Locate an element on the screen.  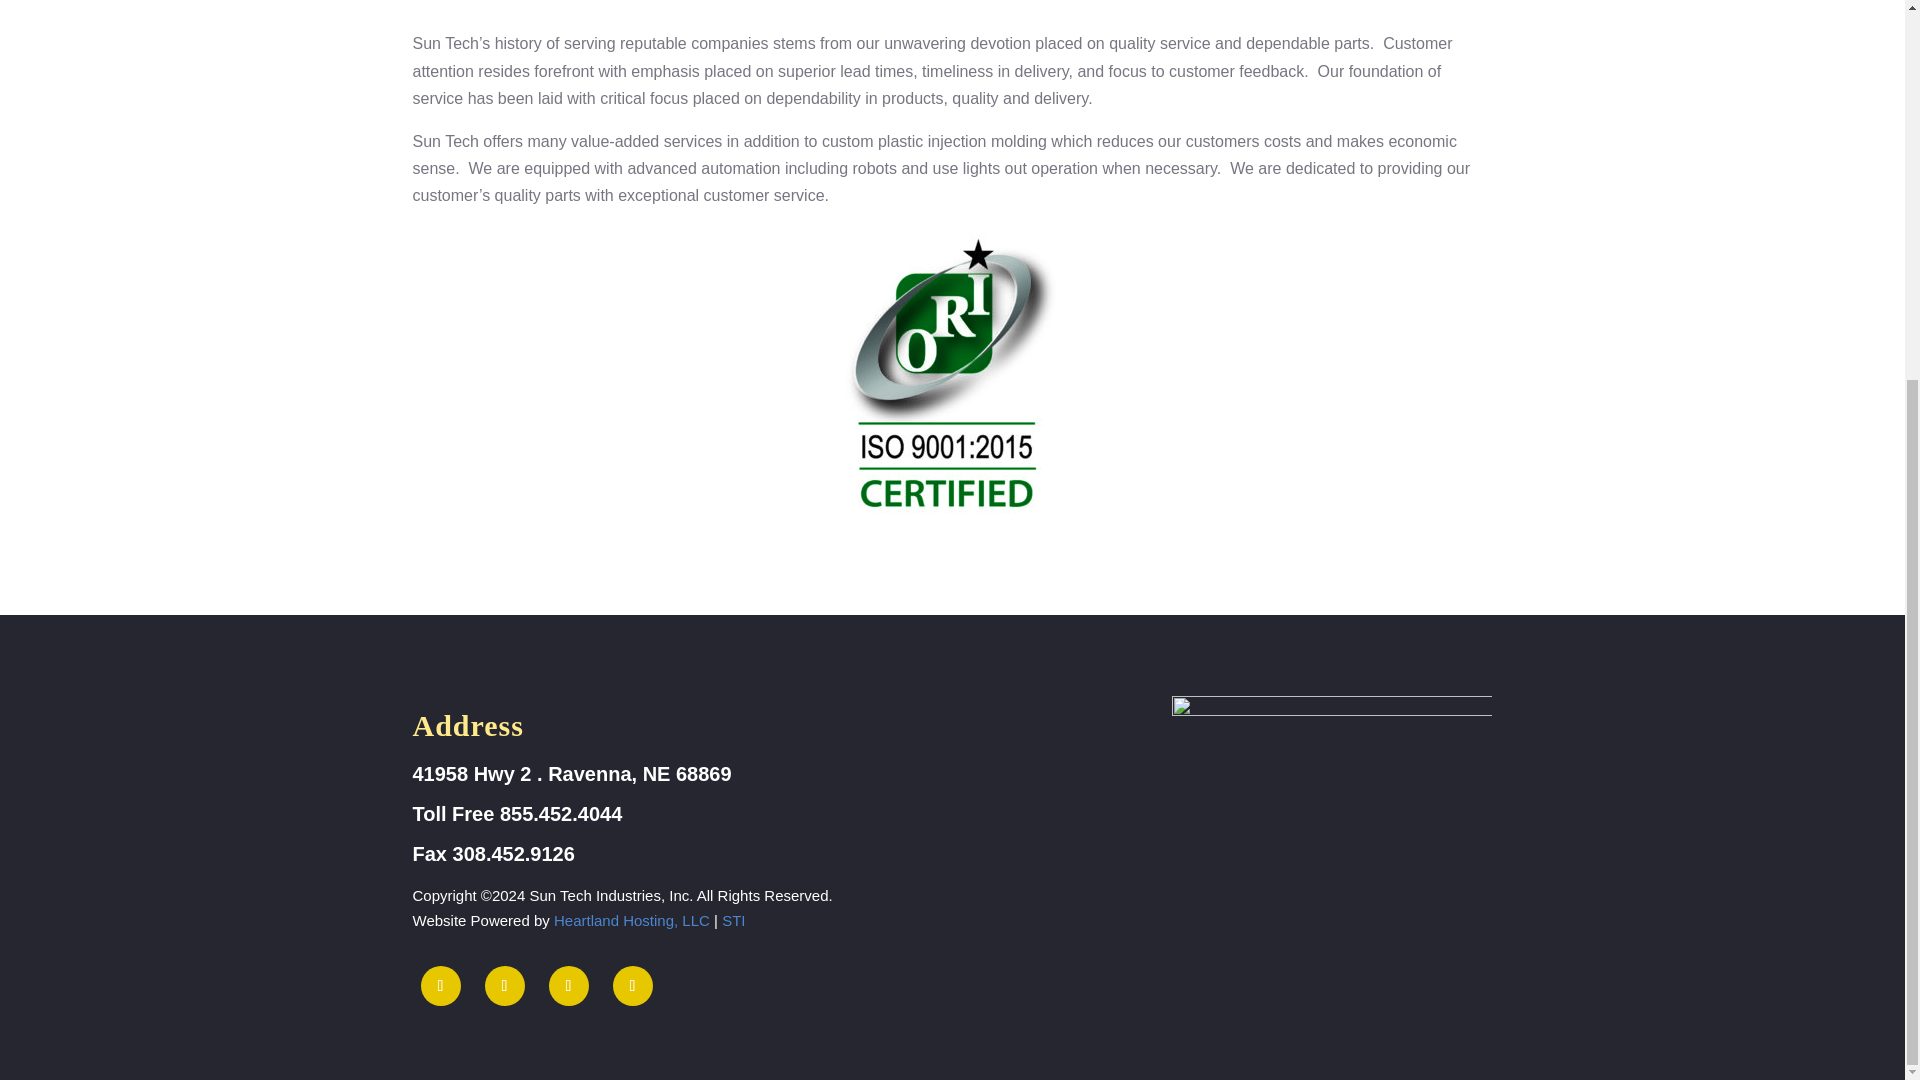
Follow on Youtube is located at coordinates (632, 985).